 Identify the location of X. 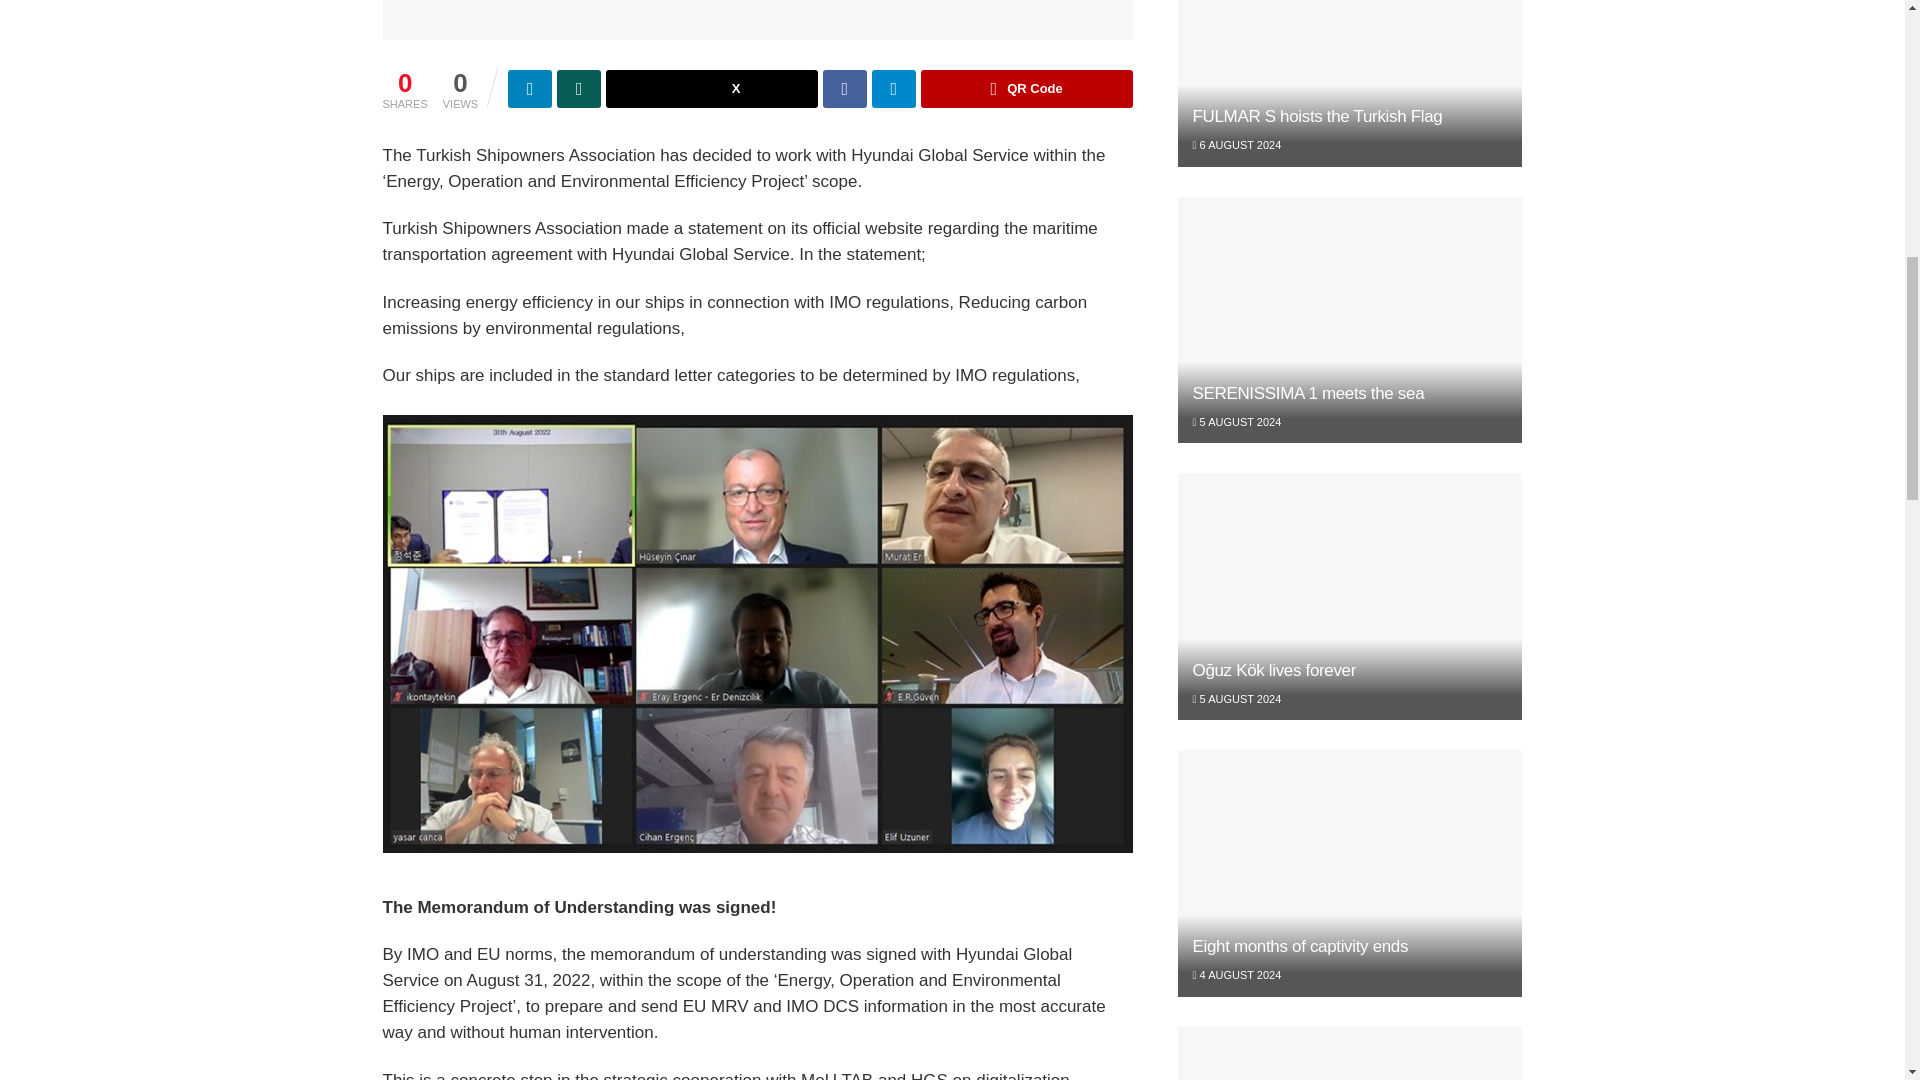
(712, 89).